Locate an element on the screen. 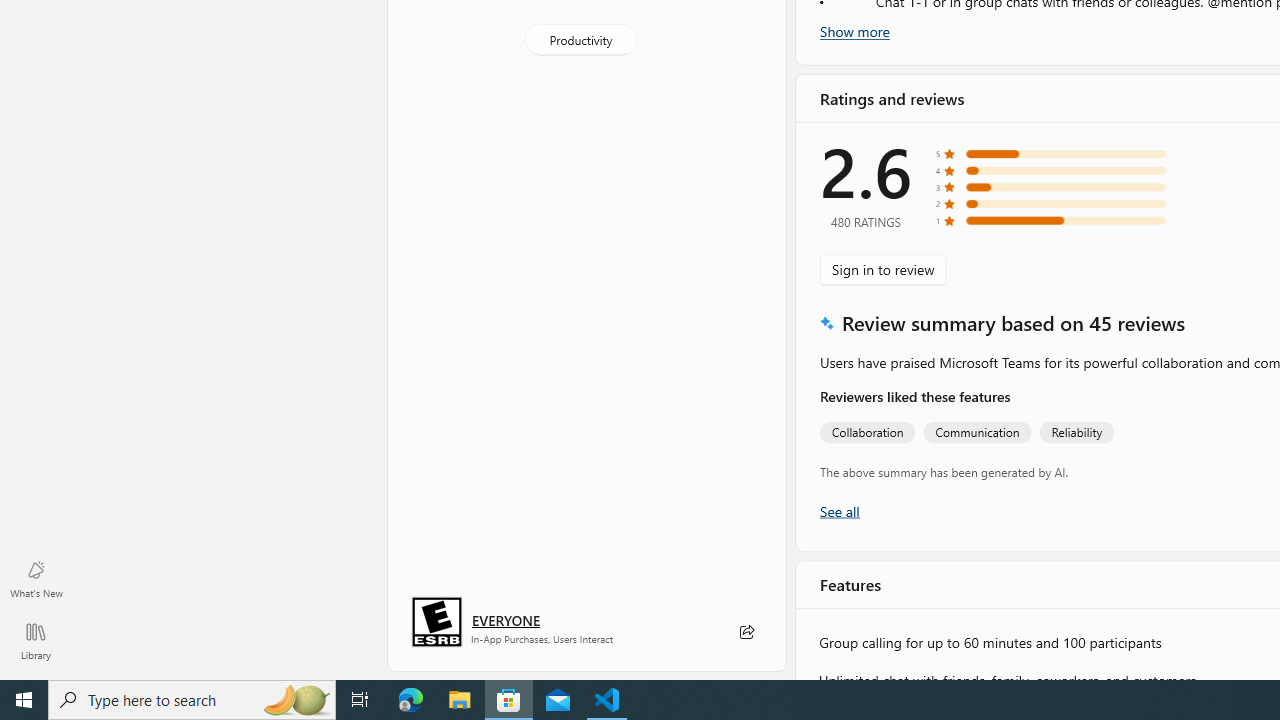 The image size is (1280, 720). Sign in to review is located at coordinates (882, 270).